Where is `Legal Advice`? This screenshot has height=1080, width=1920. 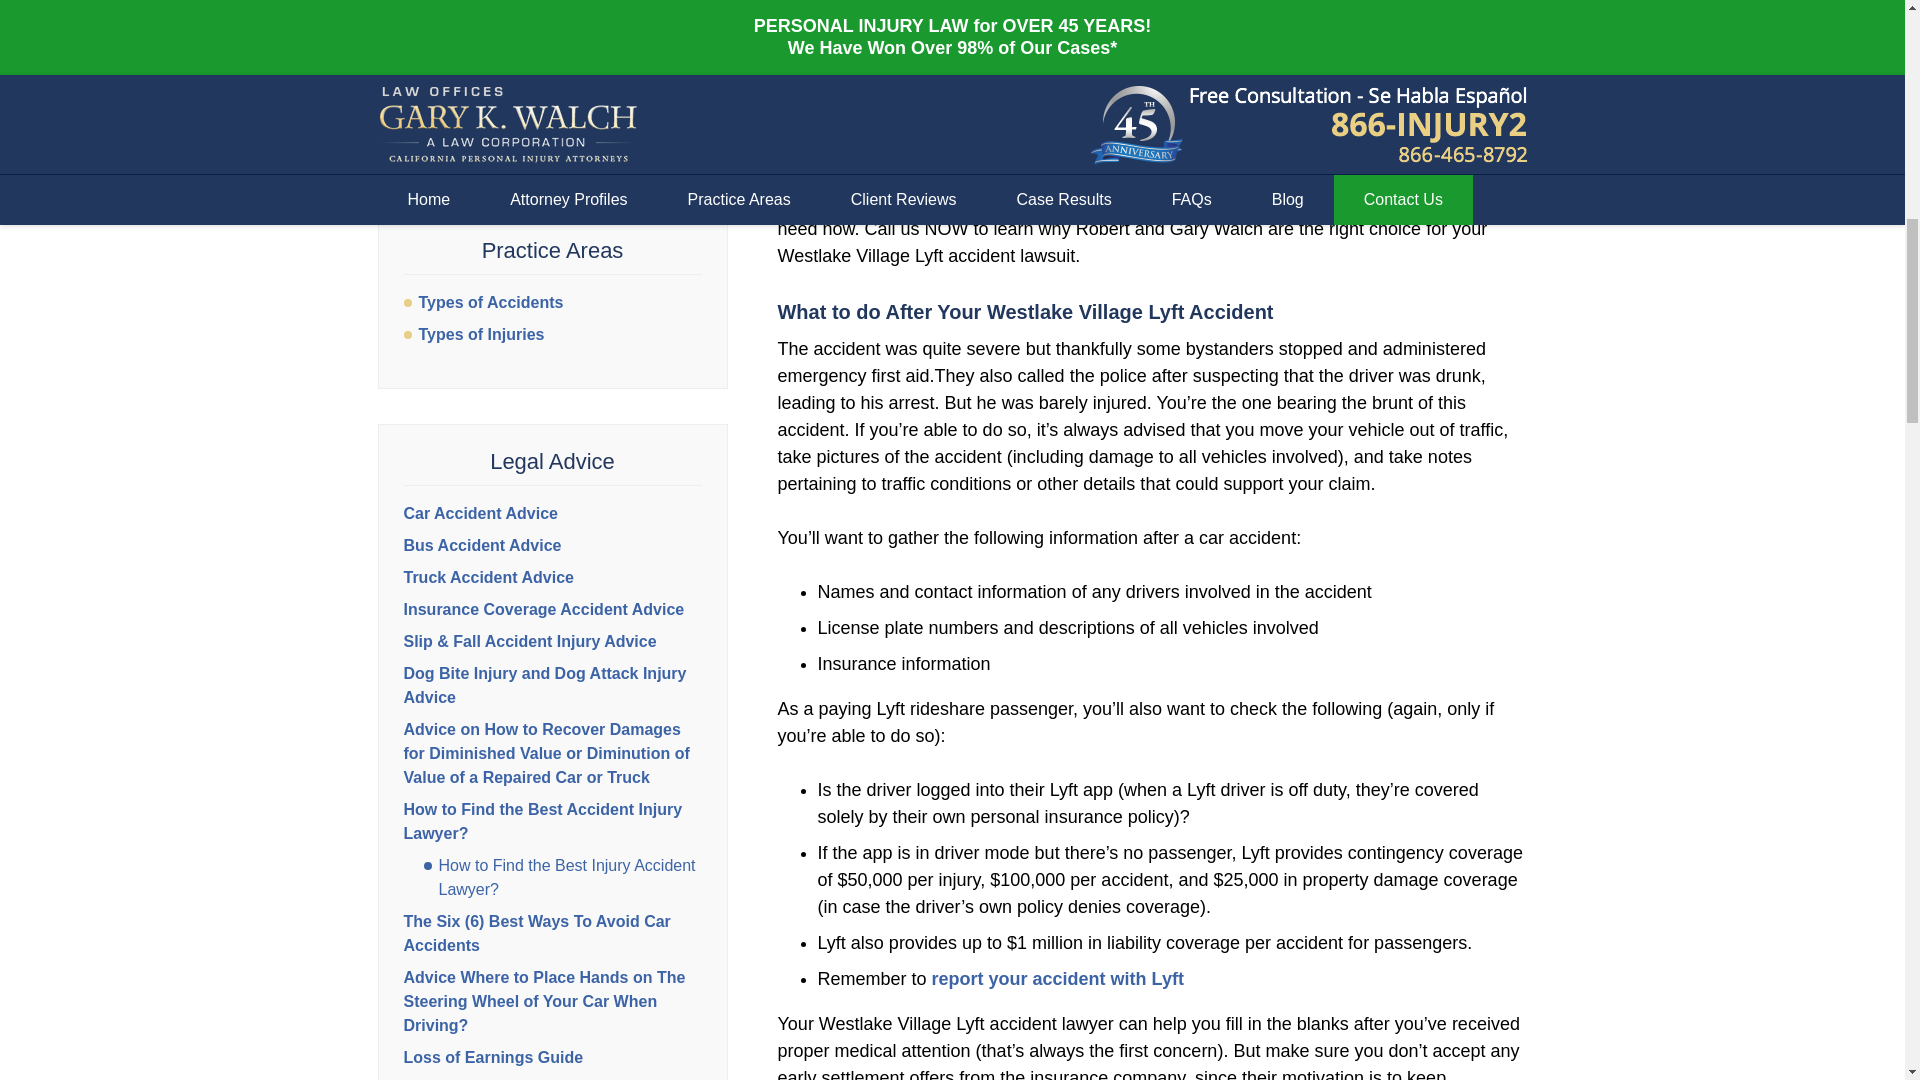
Legal Advice is located at coordinates (552, 462).